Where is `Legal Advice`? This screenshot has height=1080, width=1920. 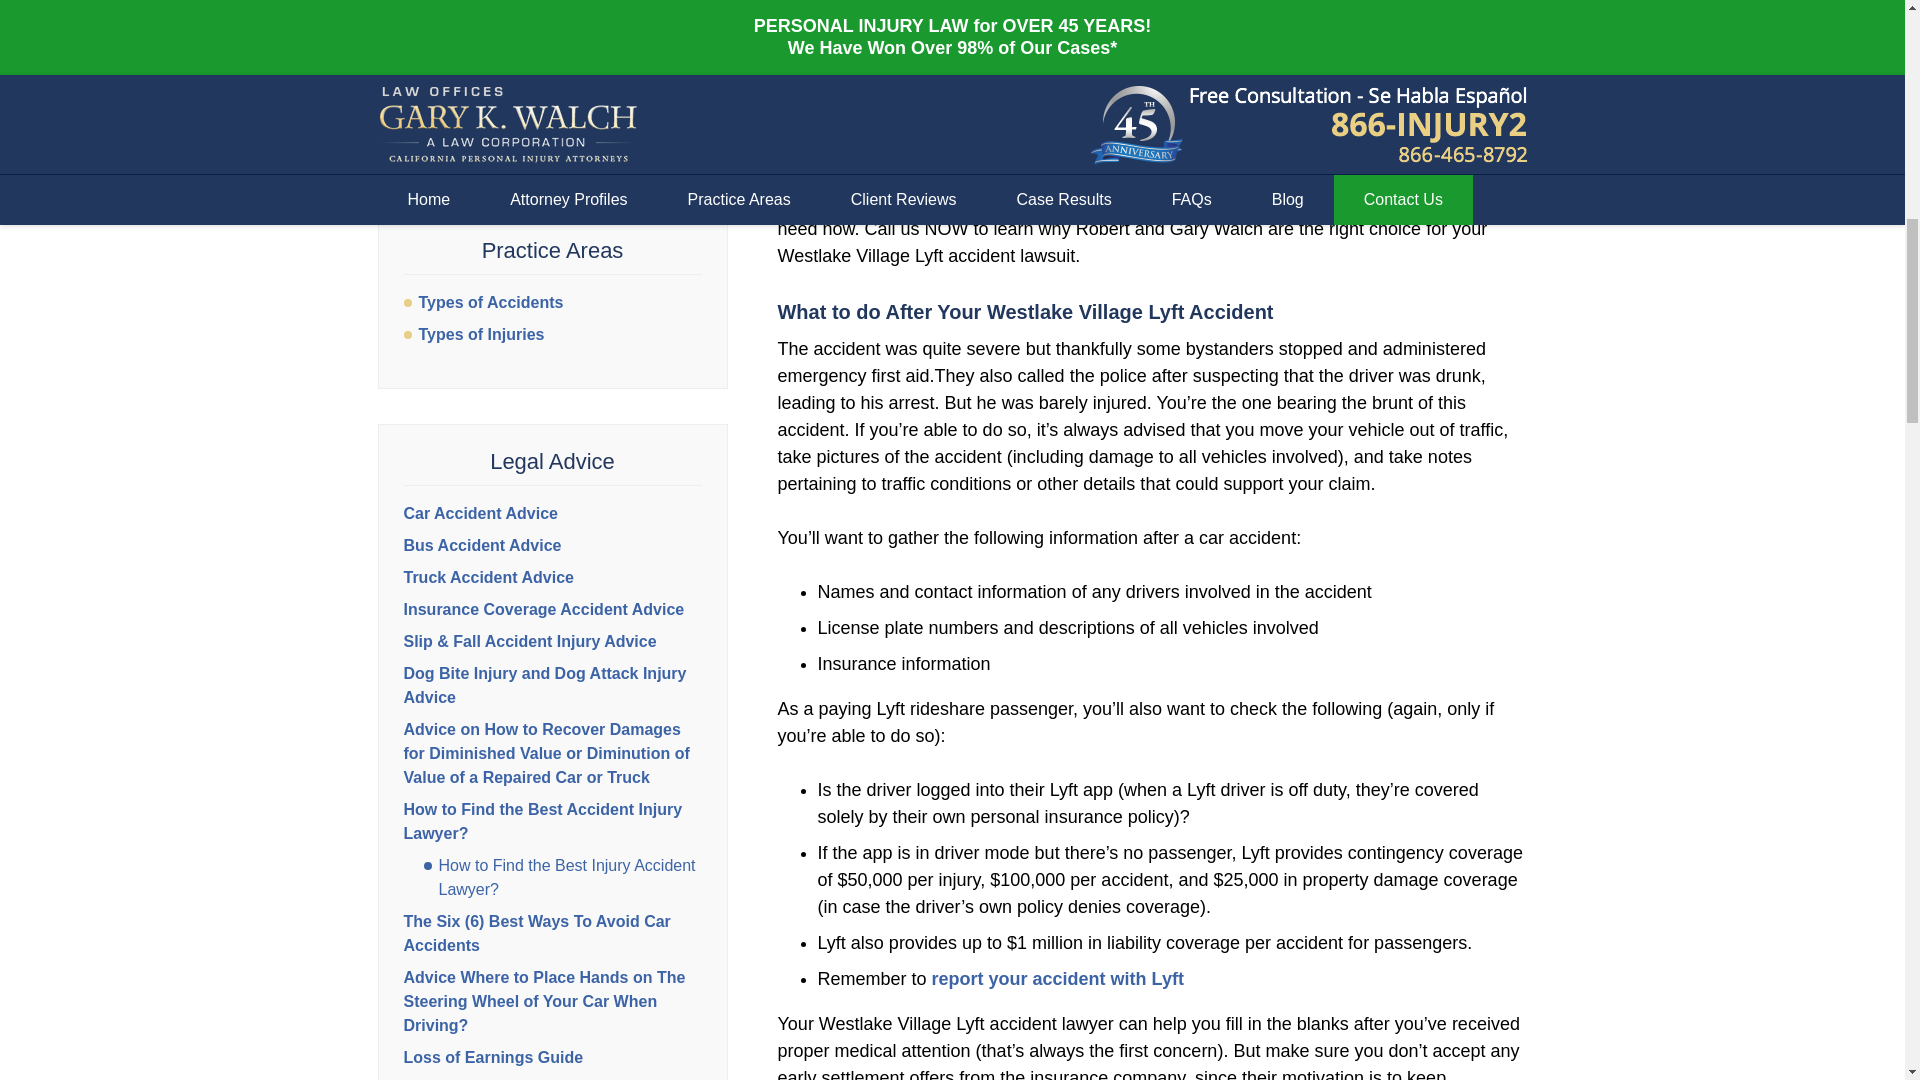
Legal Advice is located at coordinates (552, 462).